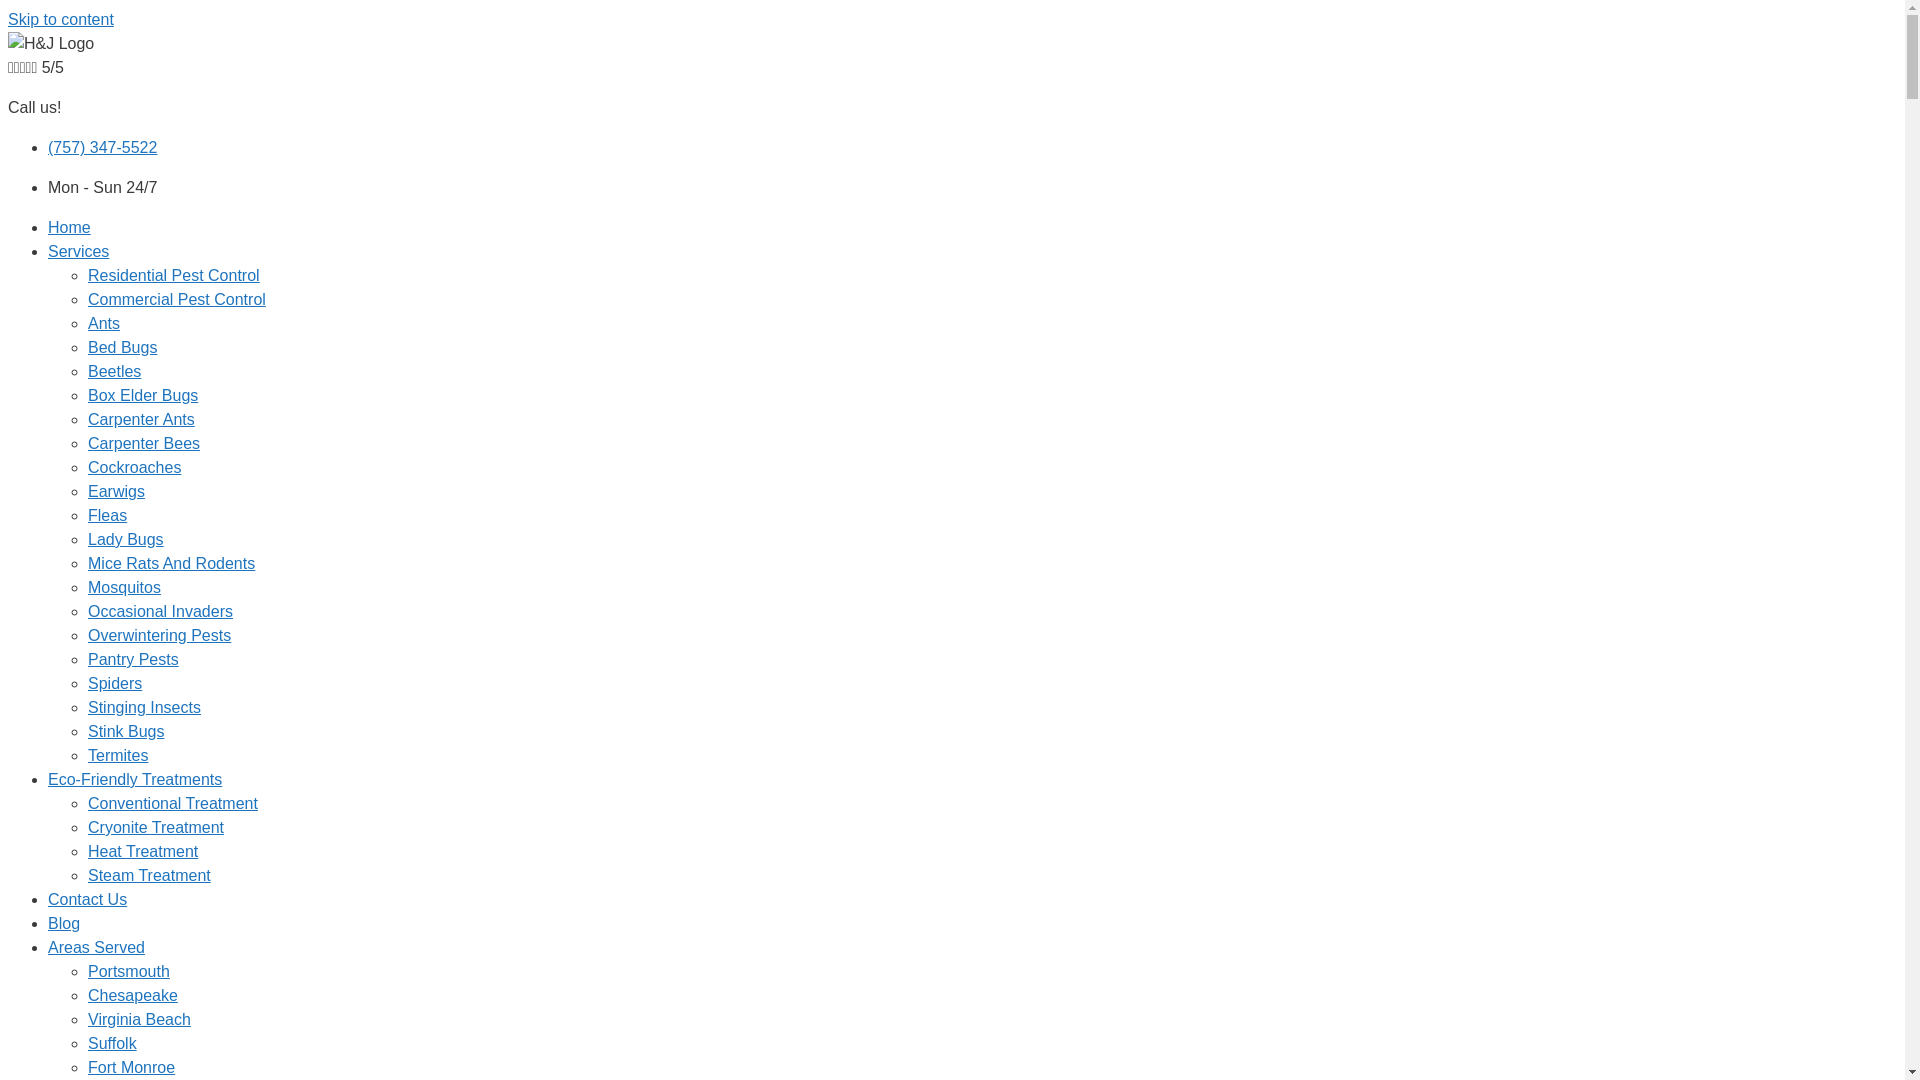 The image size is (1920, 1080). Describe the element at coordinates (135, 780) in the screenshot. I see `Eco-Friendly Treatments` at that location.